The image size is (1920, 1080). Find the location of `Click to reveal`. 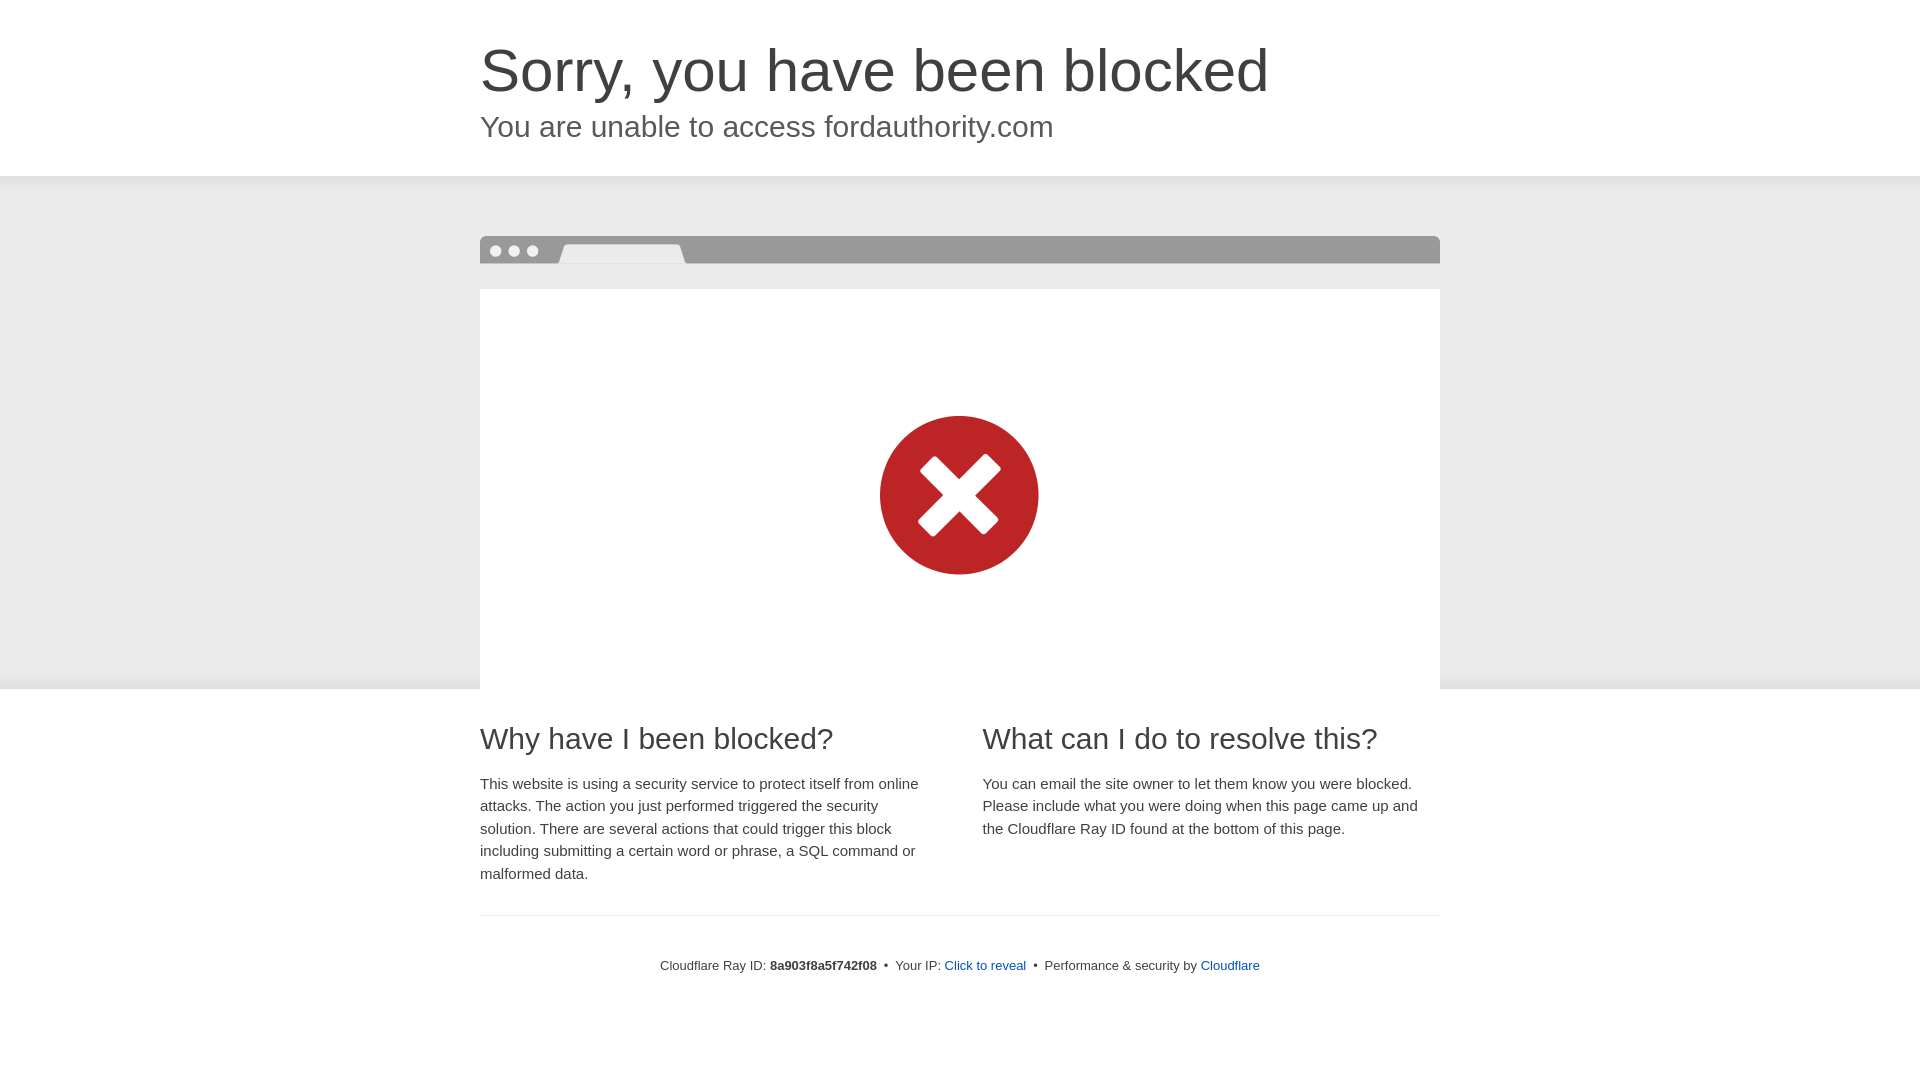

Click to reveal is located at coordinates (986, 966).